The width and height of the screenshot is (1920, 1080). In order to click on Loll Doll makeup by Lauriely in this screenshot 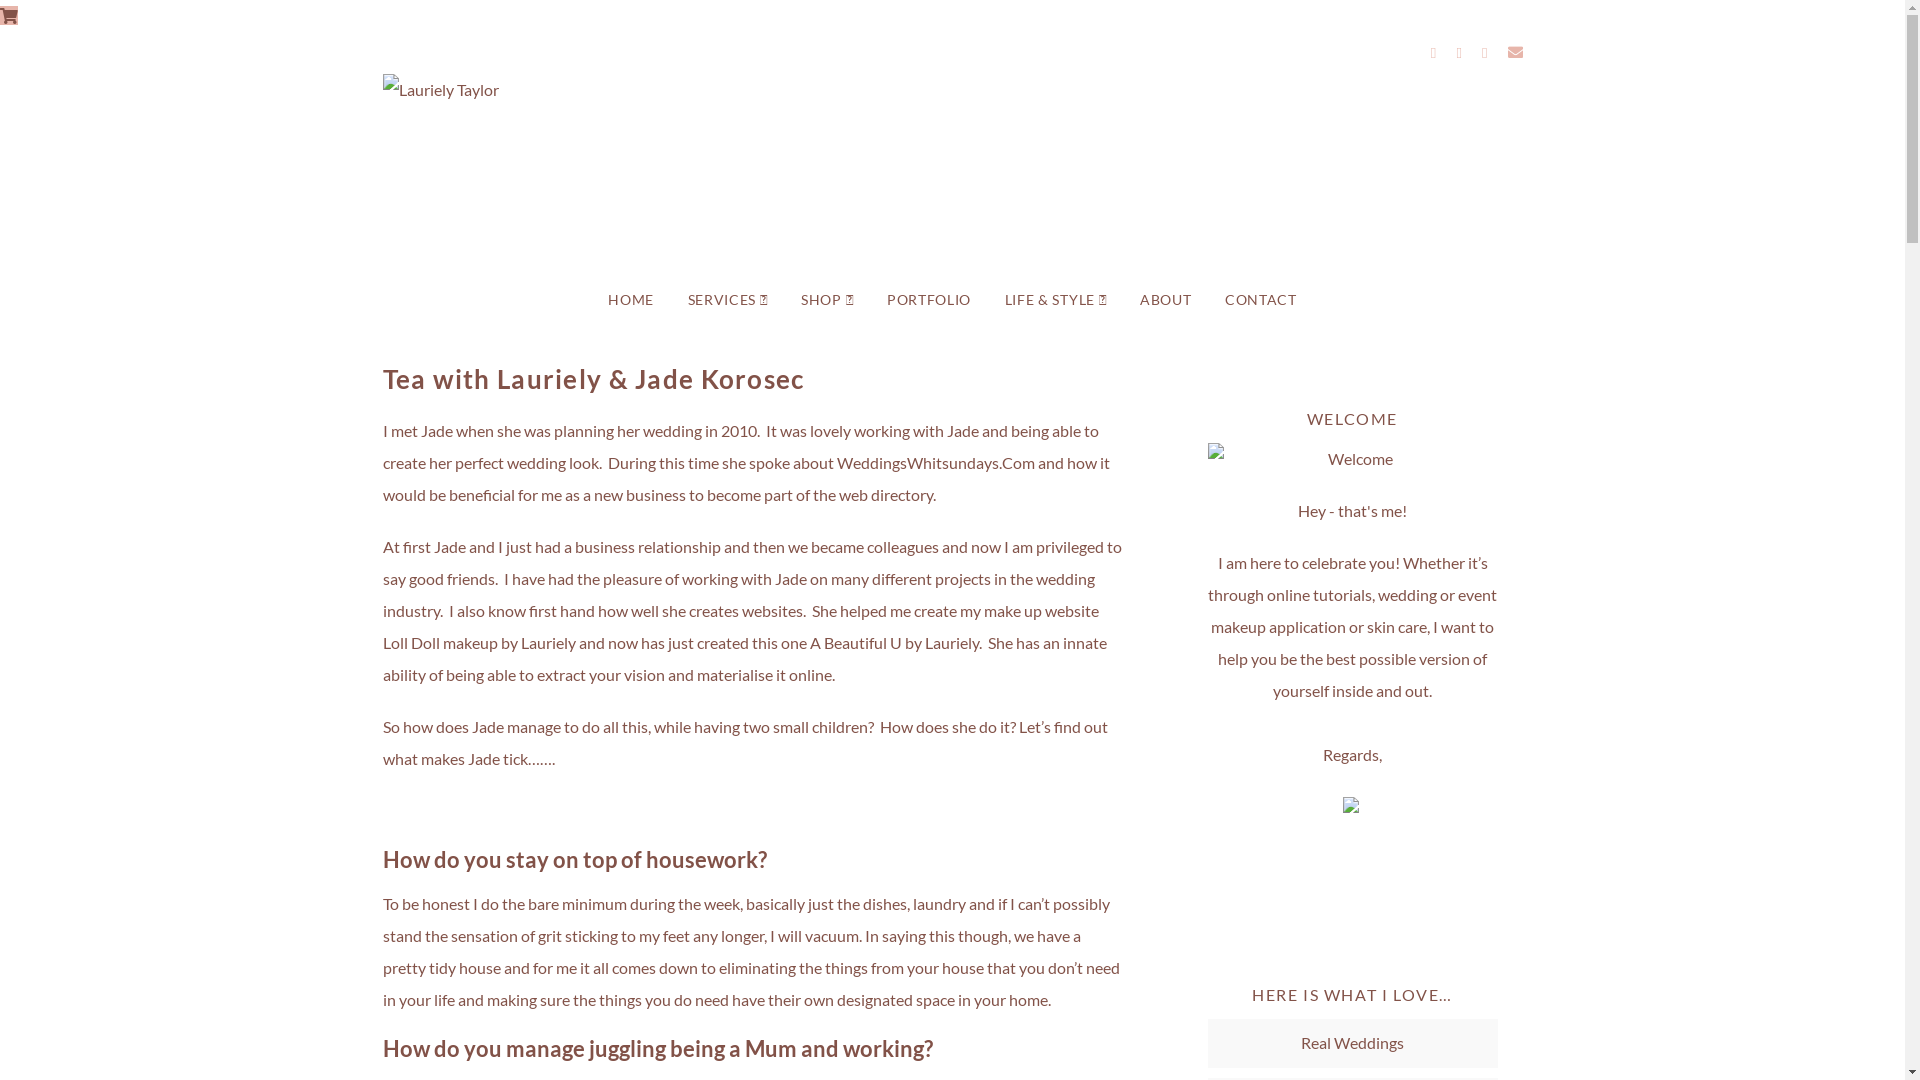, I will do `click(478, 642)`.